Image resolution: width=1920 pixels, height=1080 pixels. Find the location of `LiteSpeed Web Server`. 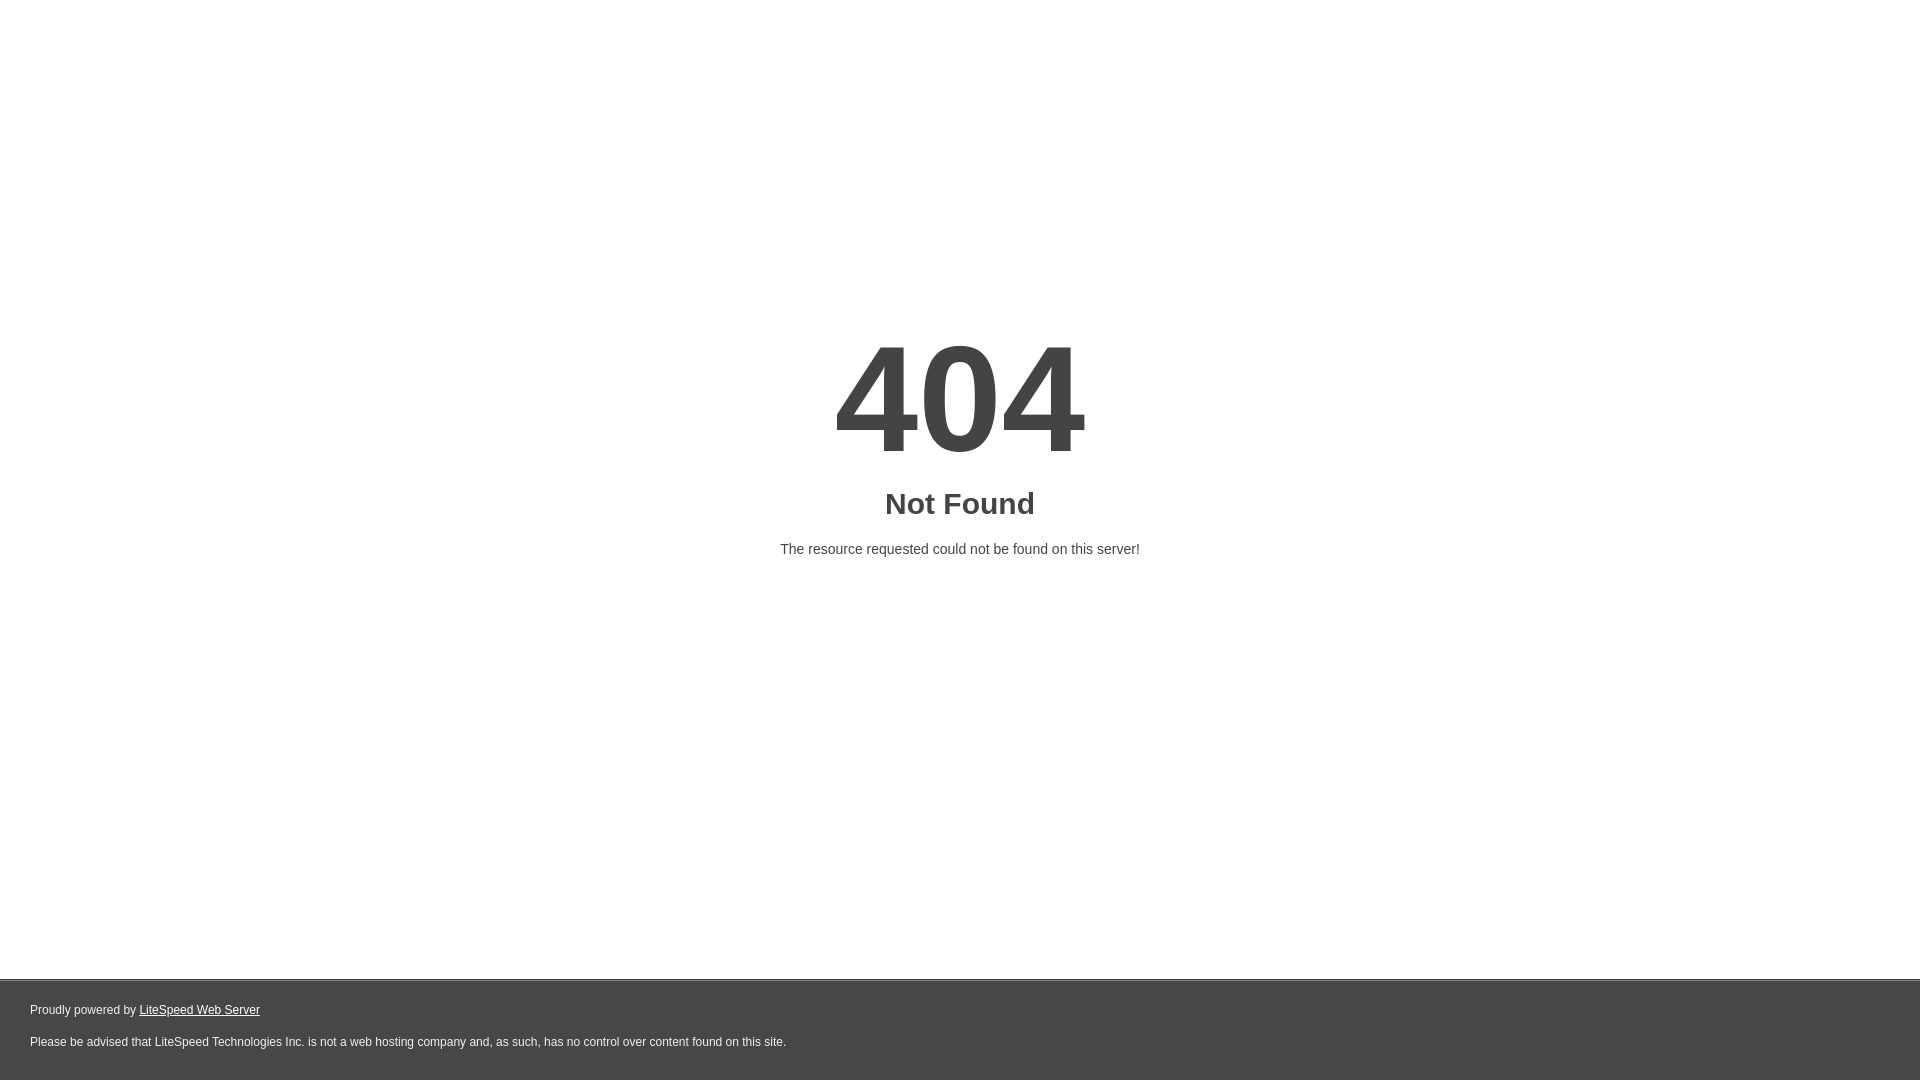

LiteSpeed Web Server is located at coordinates (200, 1010).